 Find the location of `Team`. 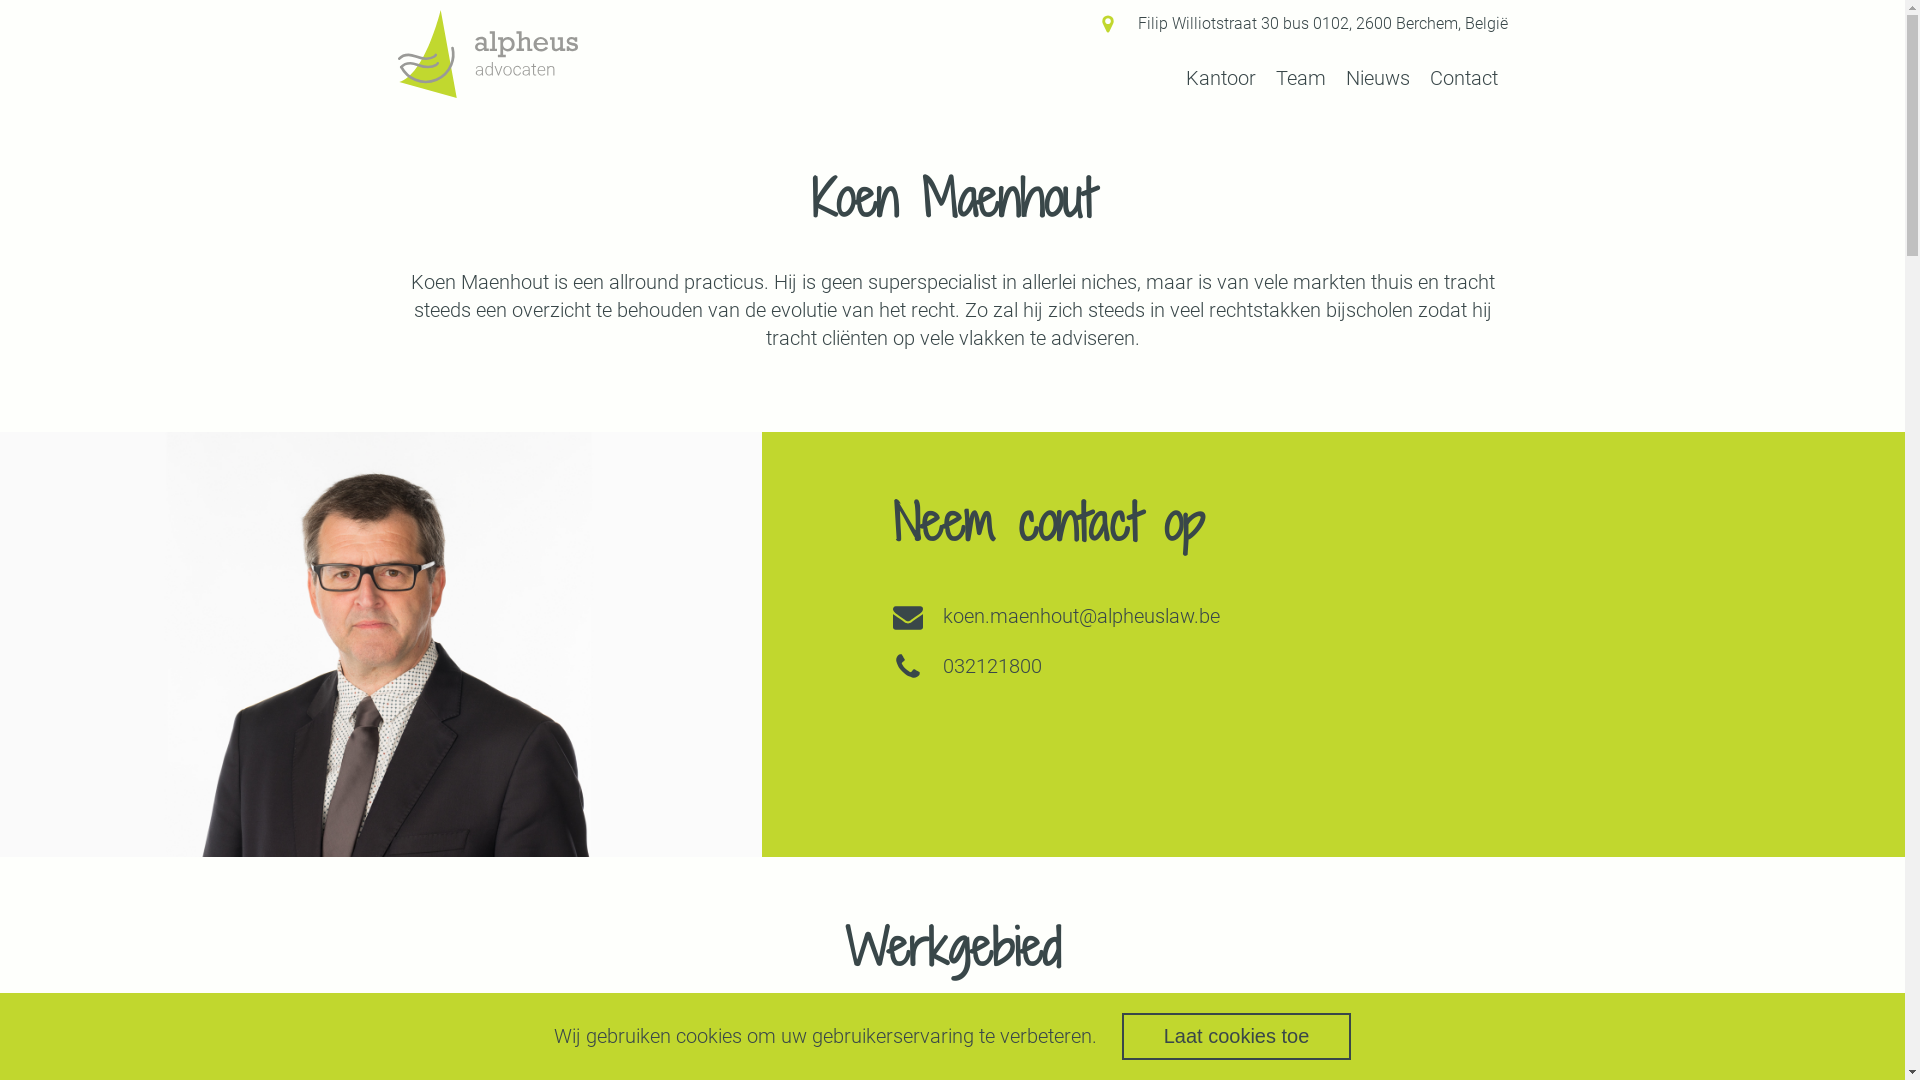

Team is located at coordinates (1301, 78).